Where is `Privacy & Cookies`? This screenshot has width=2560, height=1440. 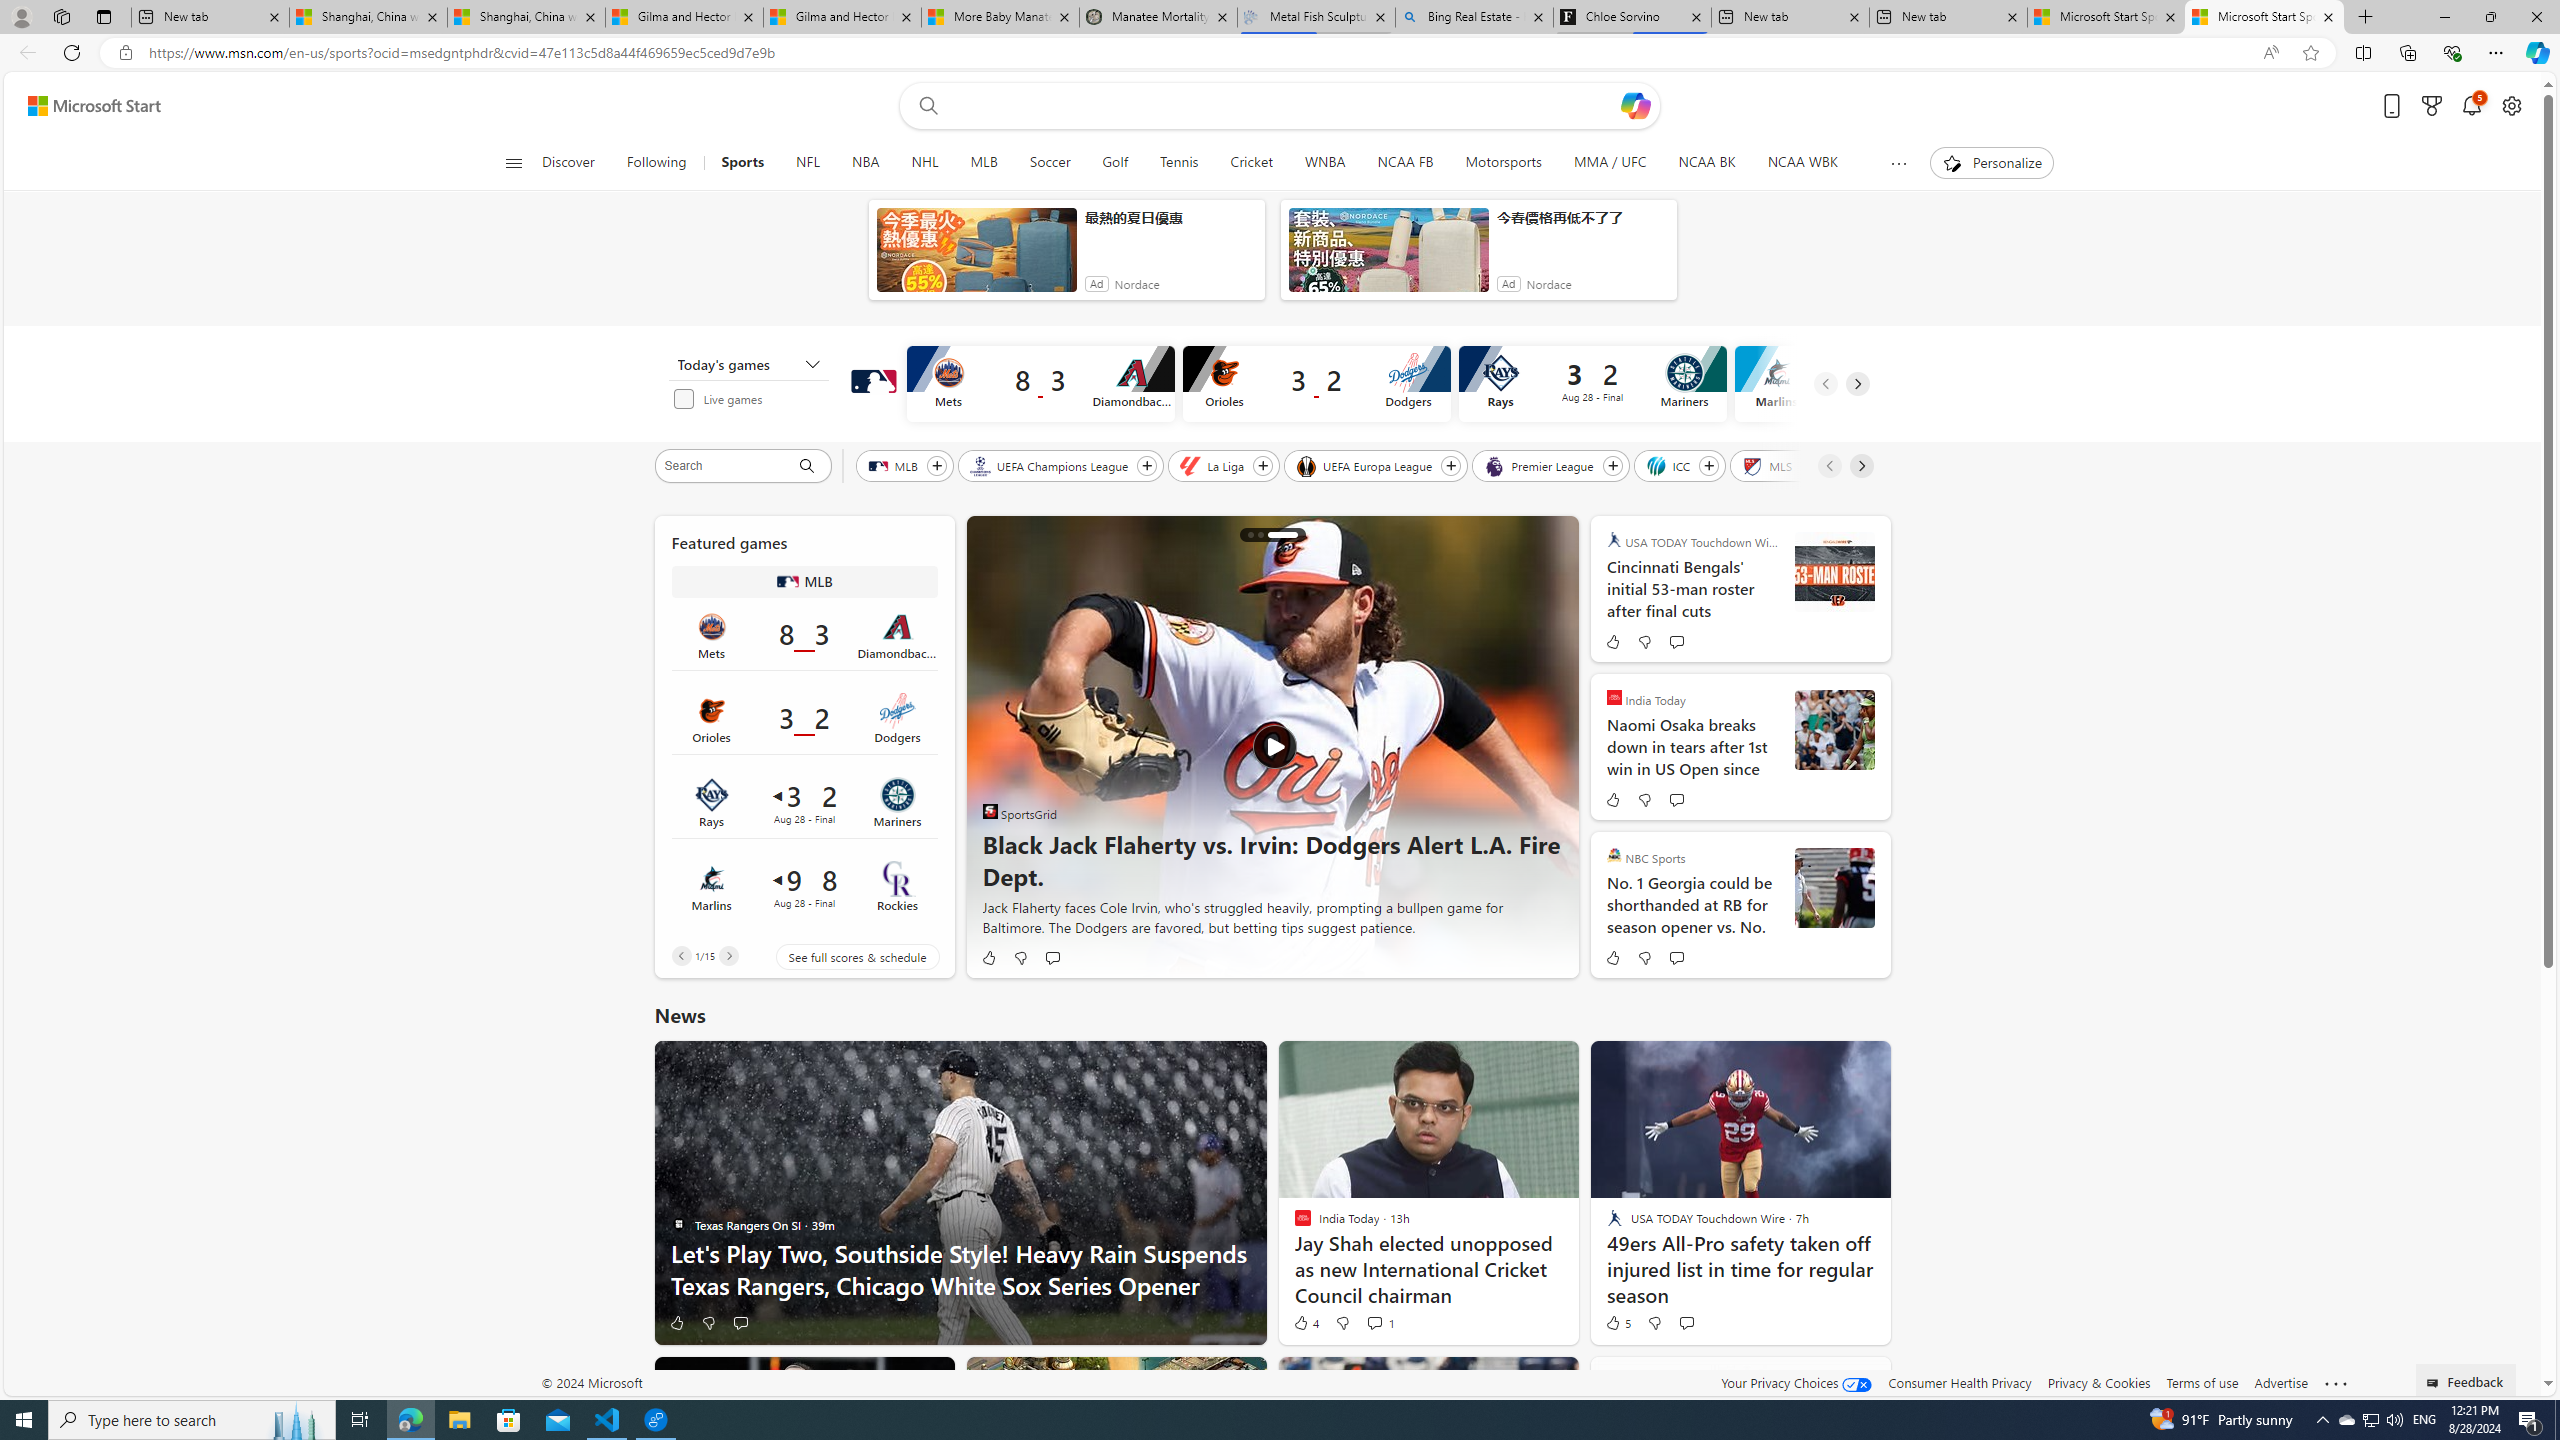
Privacy & Cookies is located at coordinates (2099, 1382).